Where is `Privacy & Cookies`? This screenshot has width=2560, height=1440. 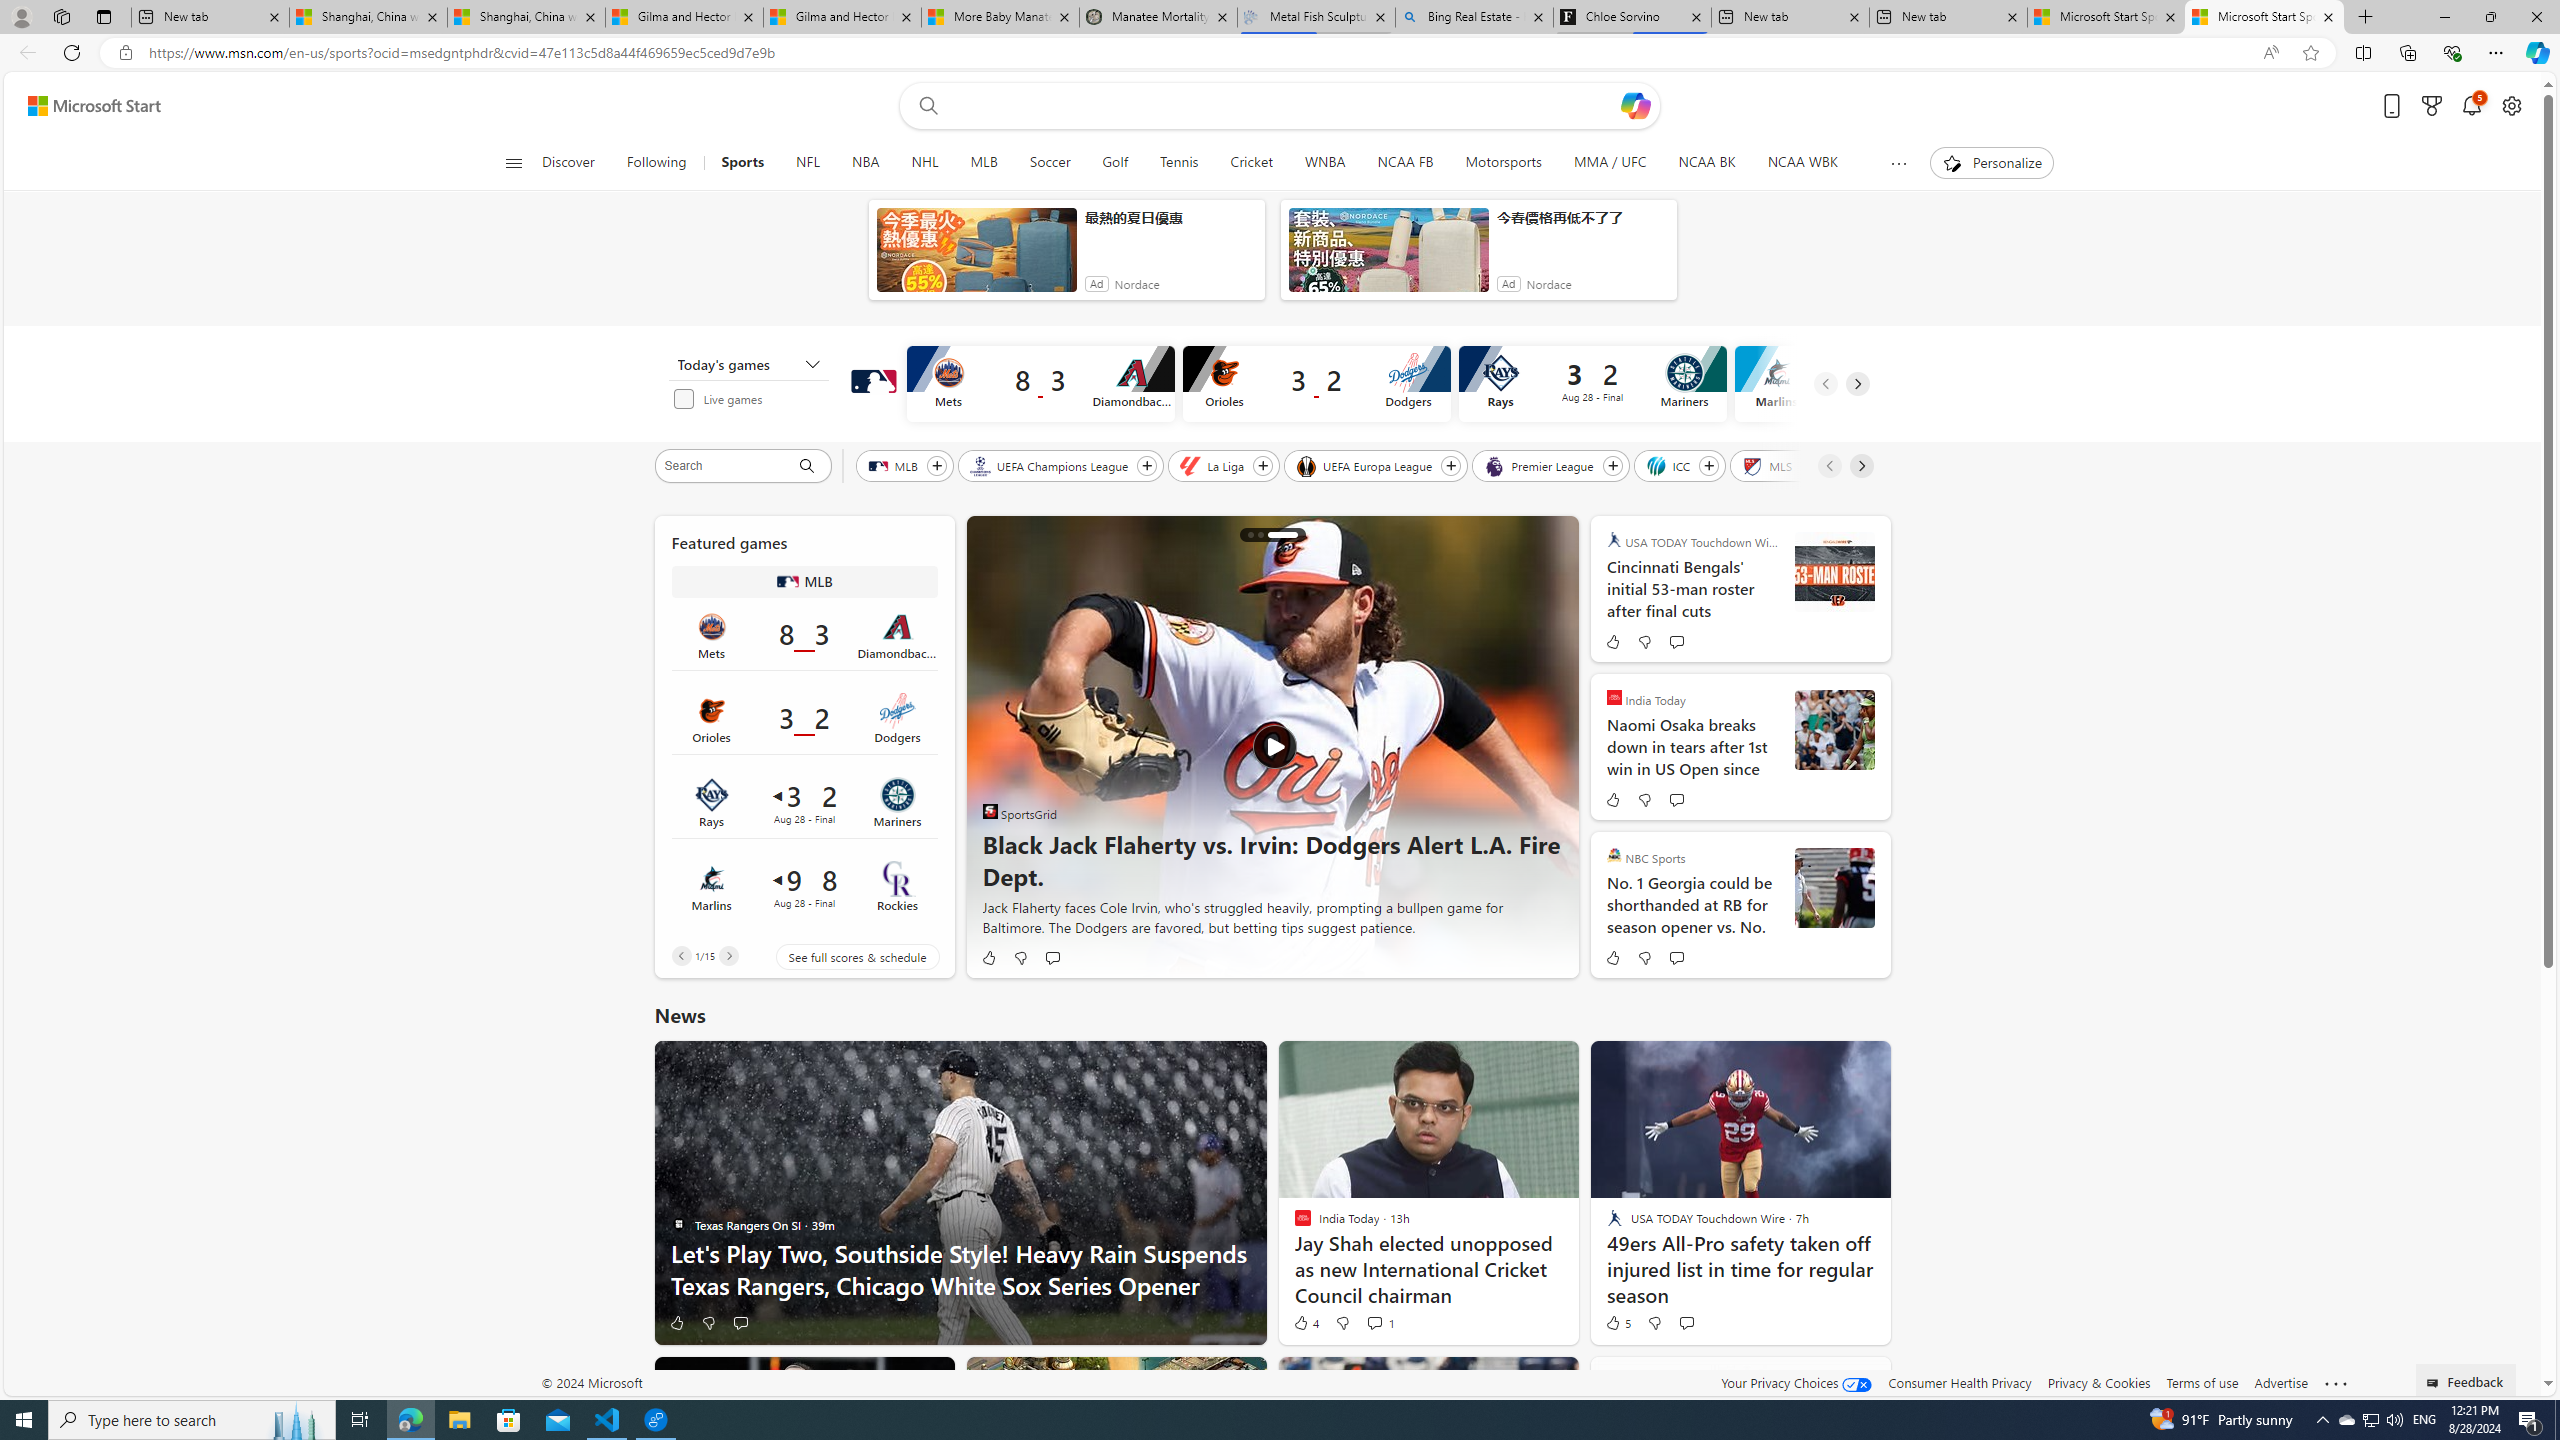
Privacy & Cookies is located at coordinates (2099, 1382).